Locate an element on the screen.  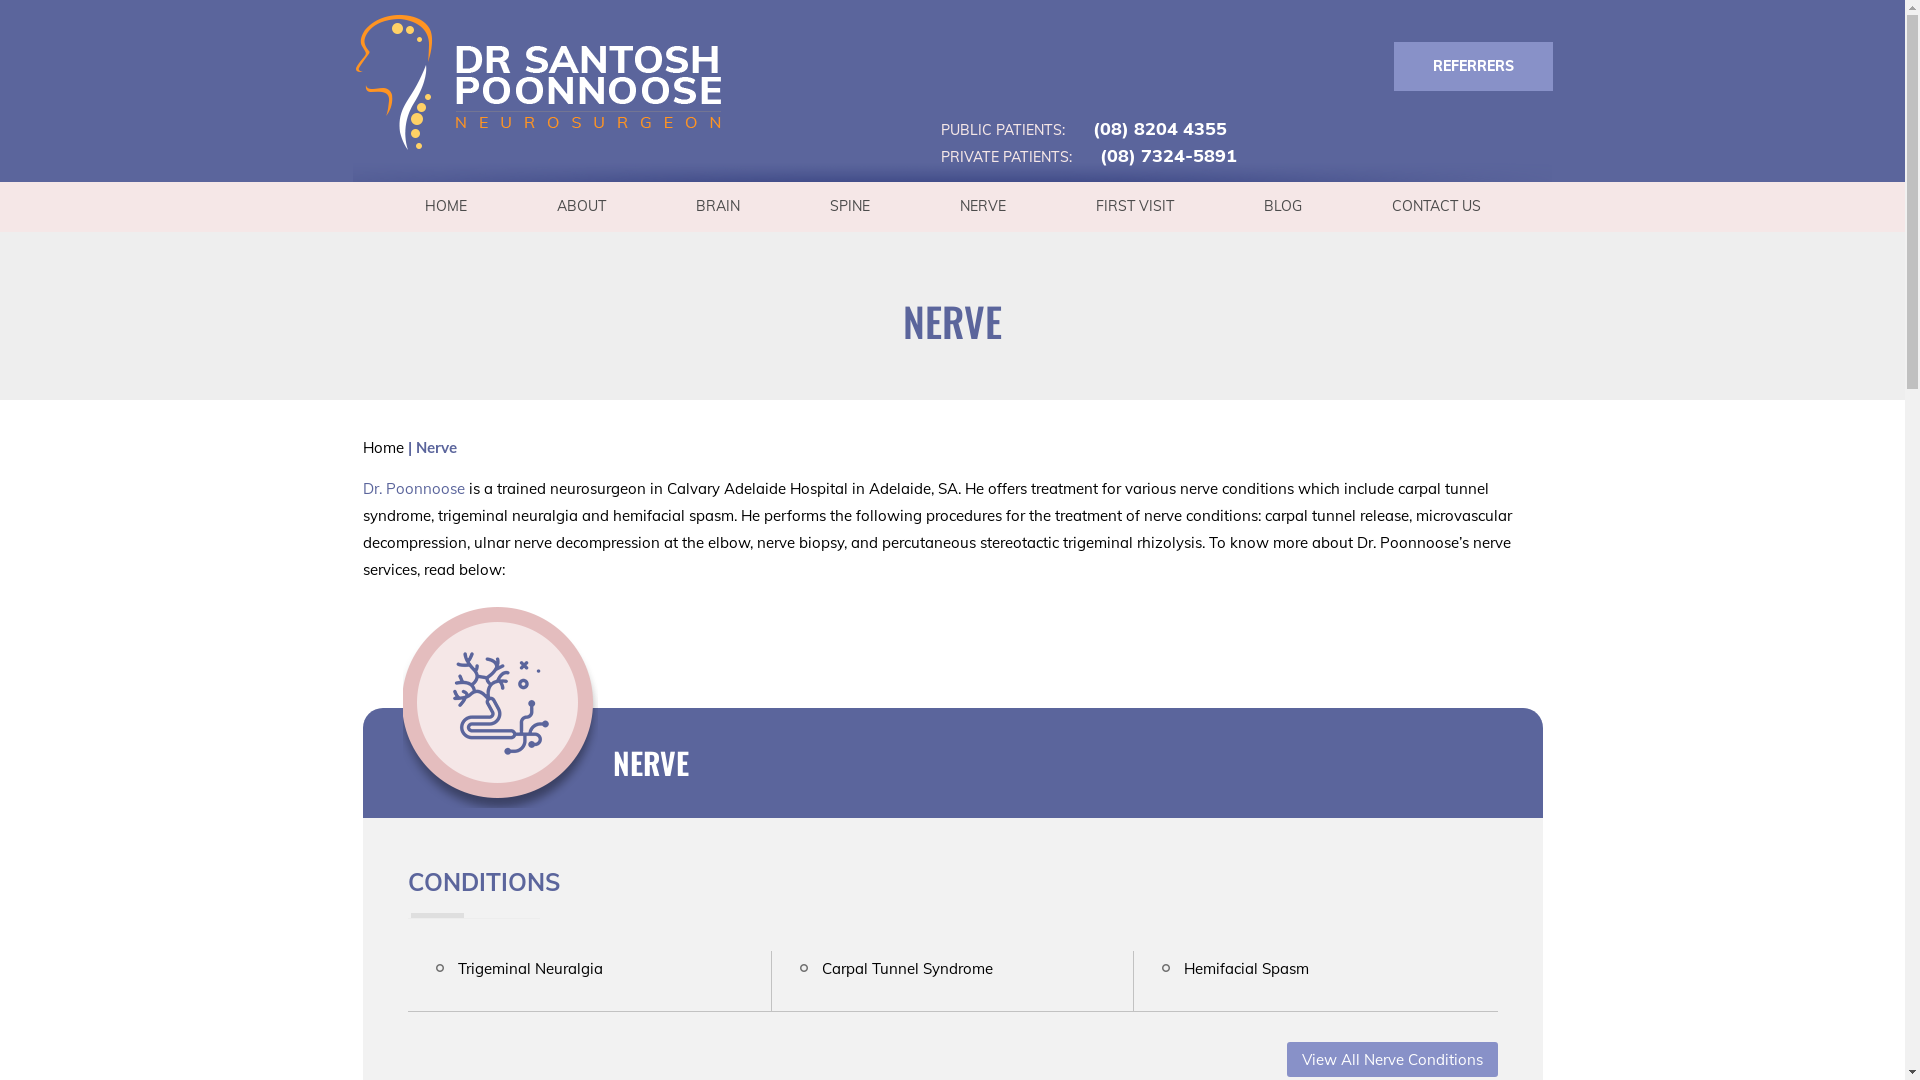
REFERRERS is located at coordinates (1474, 66).